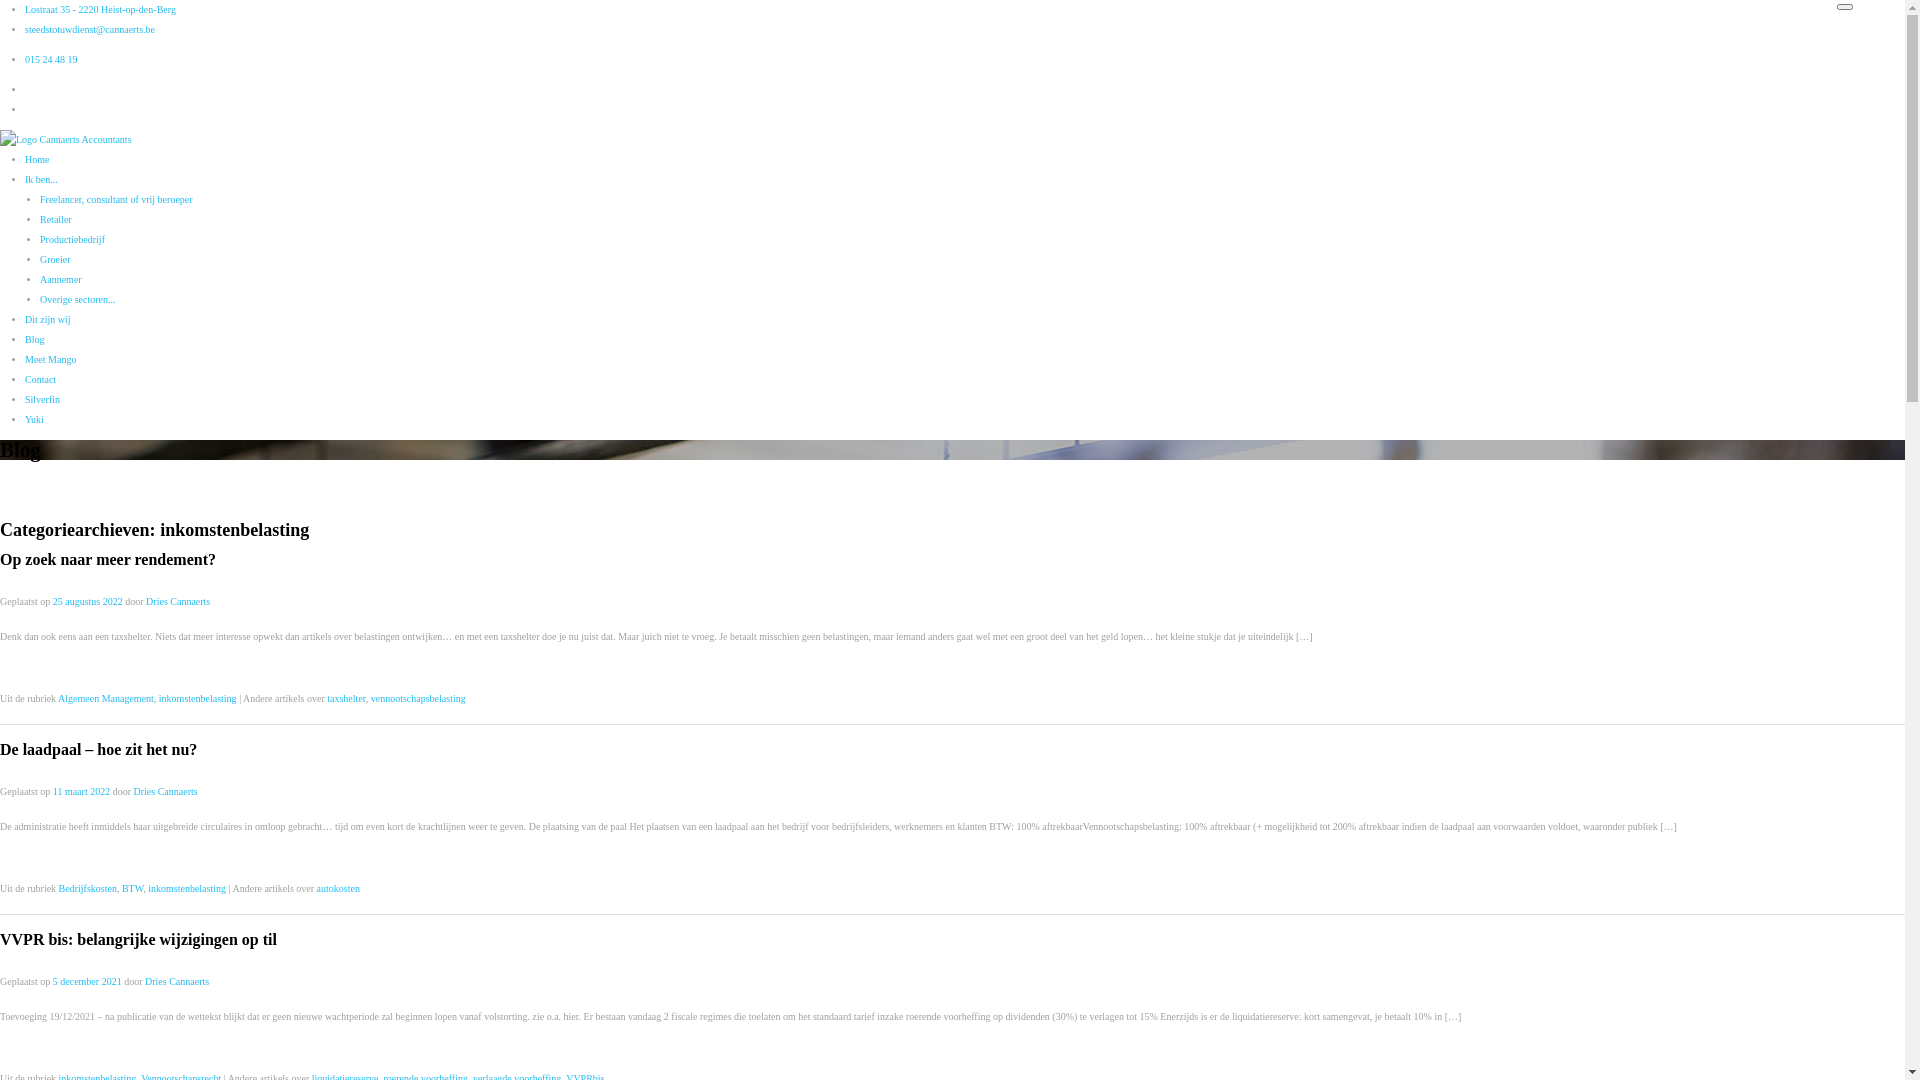 This screenshot has height=1080, width=1920. What do you see at coordinates (116, 200) in the screenshot?
I see `Freelancer, consultant of vrij beroeper` at bounding box center [116, 200].